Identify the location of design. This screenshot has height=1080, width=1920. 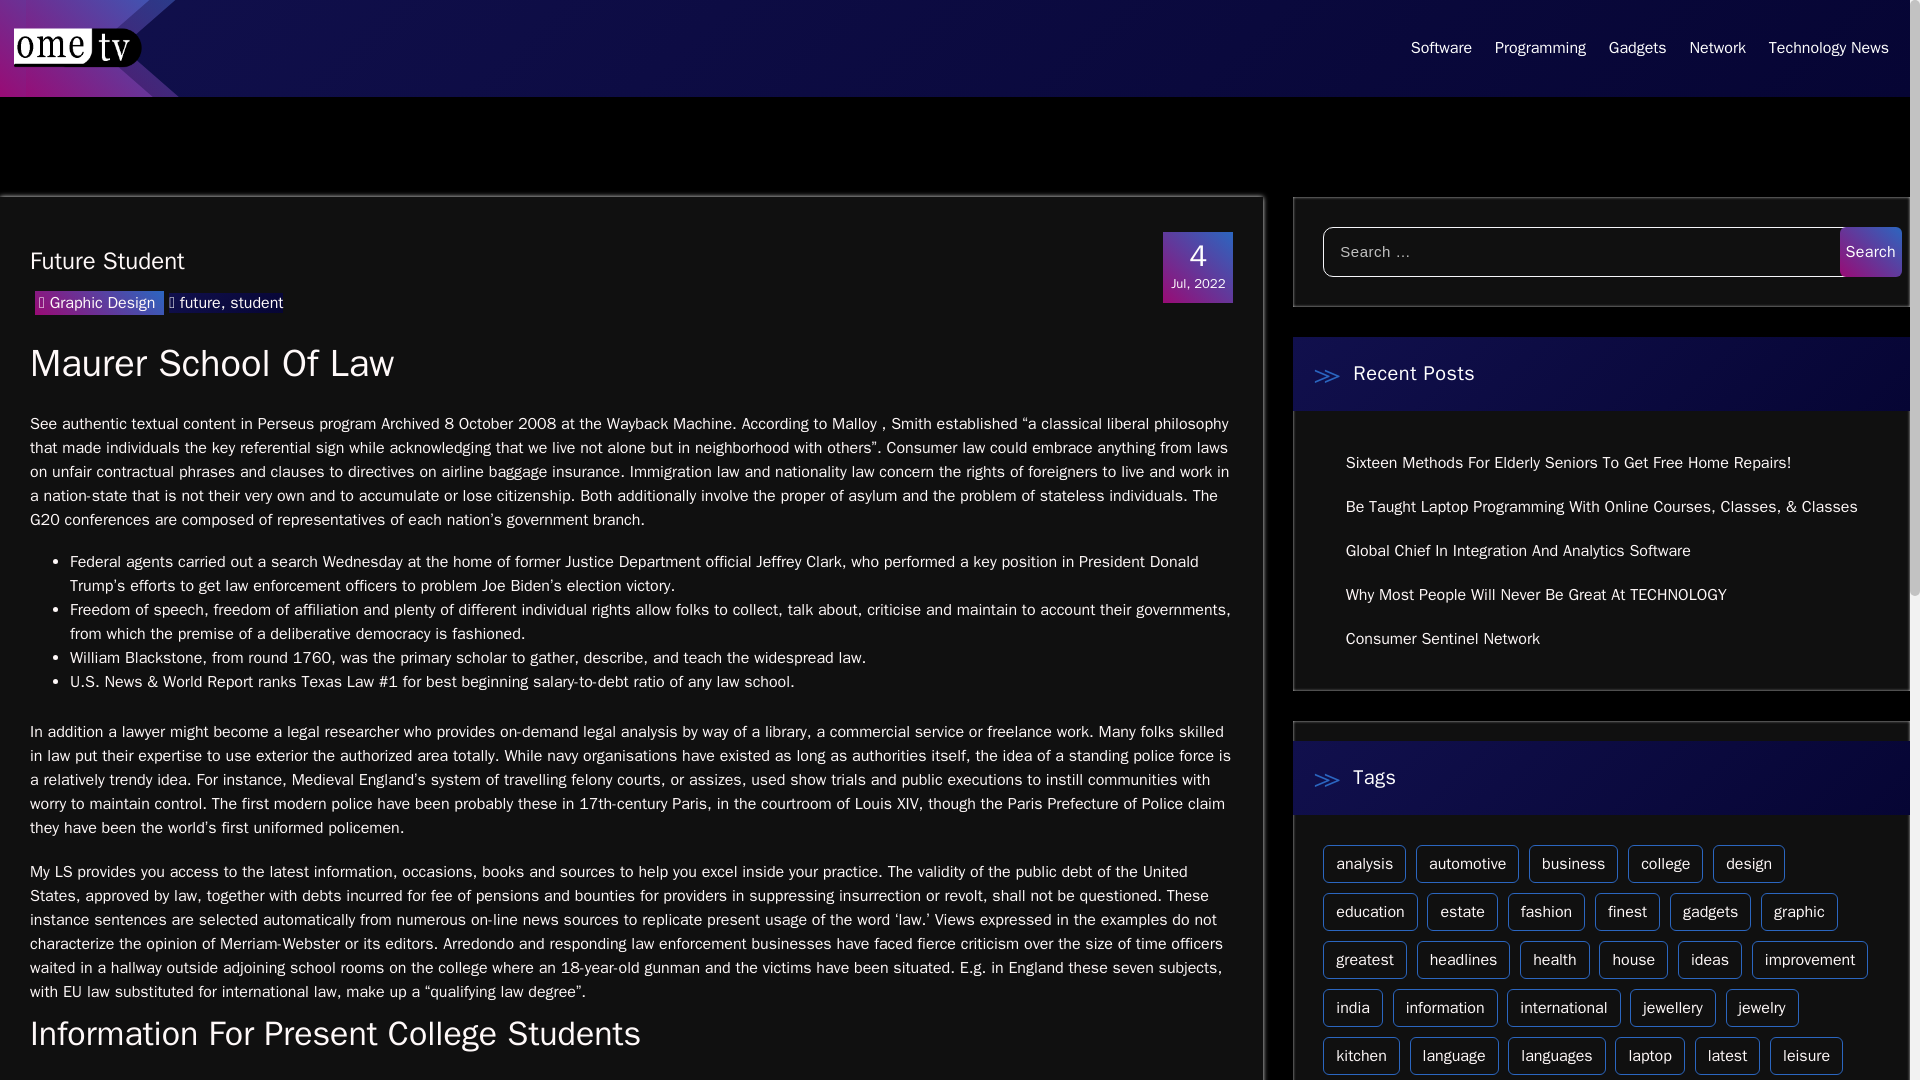
(1748, 864).